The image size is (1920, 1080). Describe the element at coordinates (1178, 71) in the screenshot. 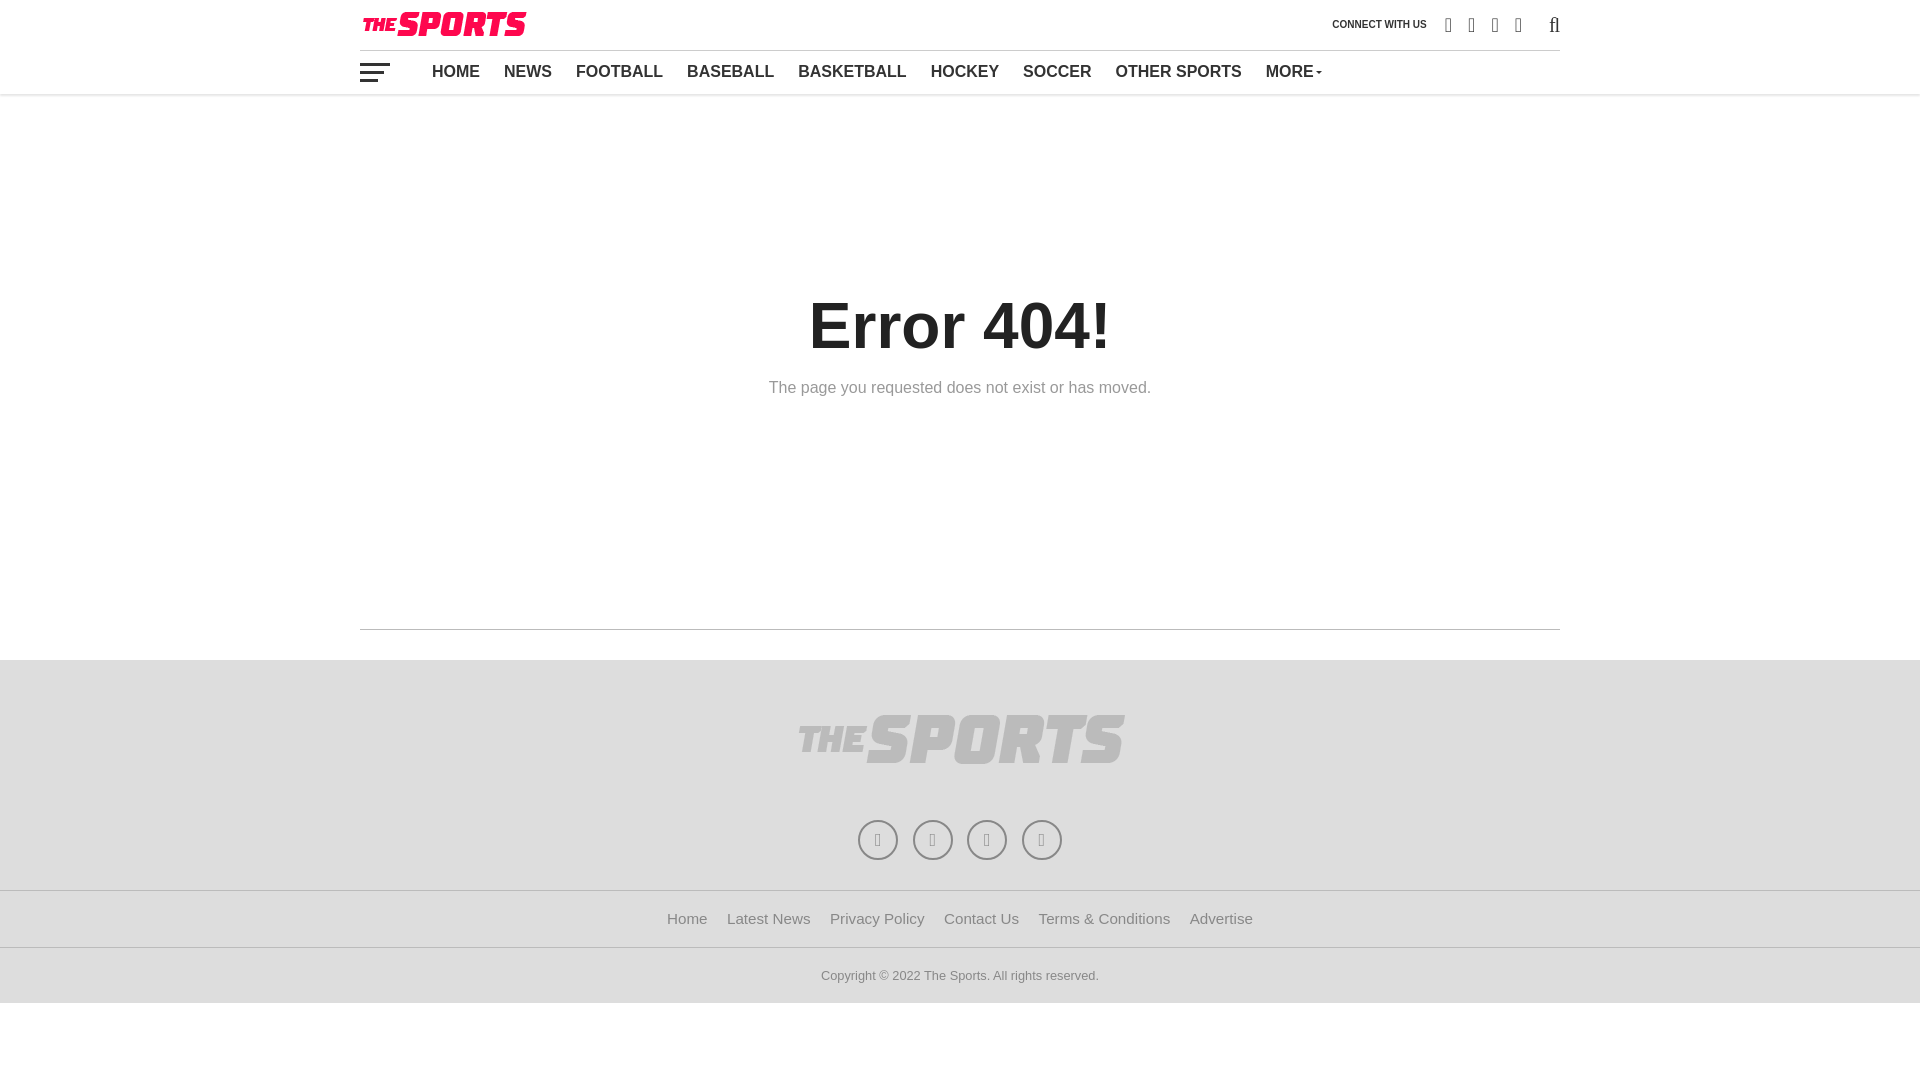

I see `OTHER SPORTS` at that location.